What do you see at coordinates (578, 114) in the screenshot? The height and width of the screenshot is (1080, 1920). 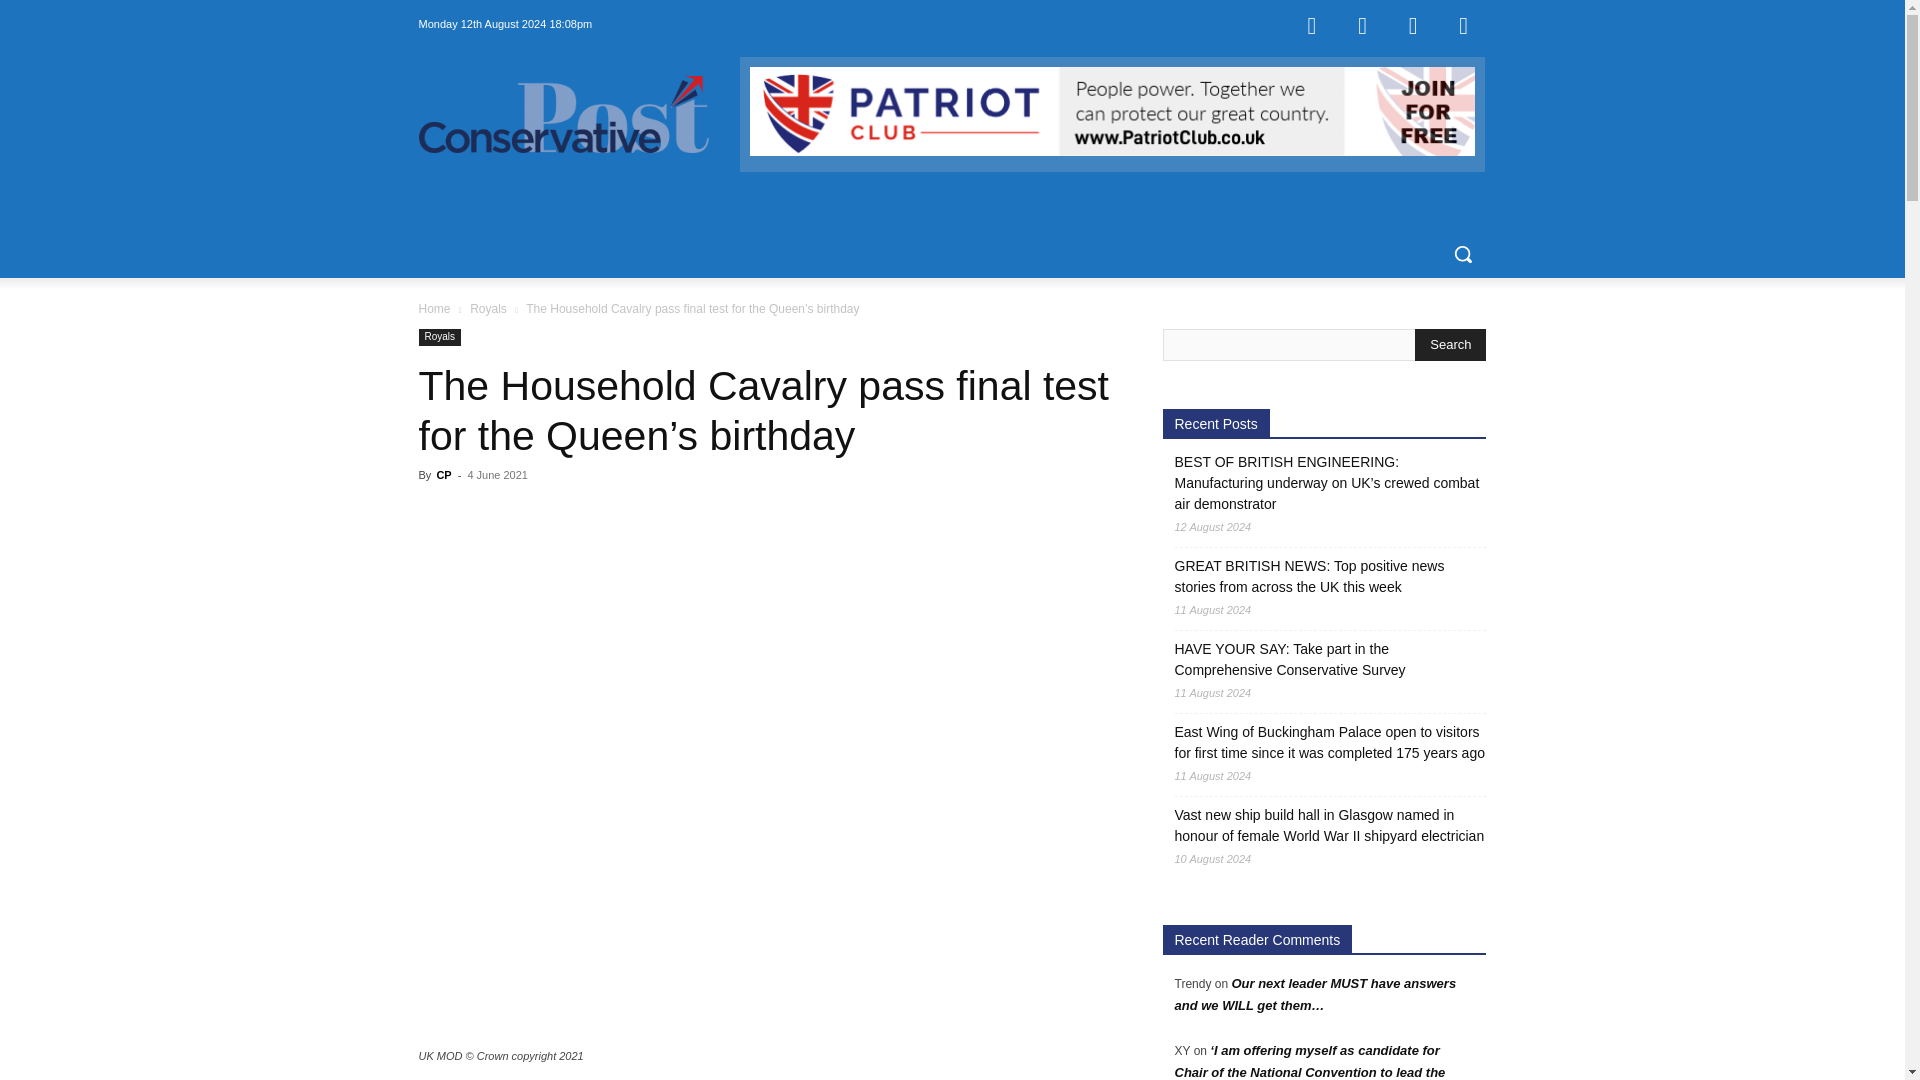 I see `Conservative Post` at bounding box center [578, 114].